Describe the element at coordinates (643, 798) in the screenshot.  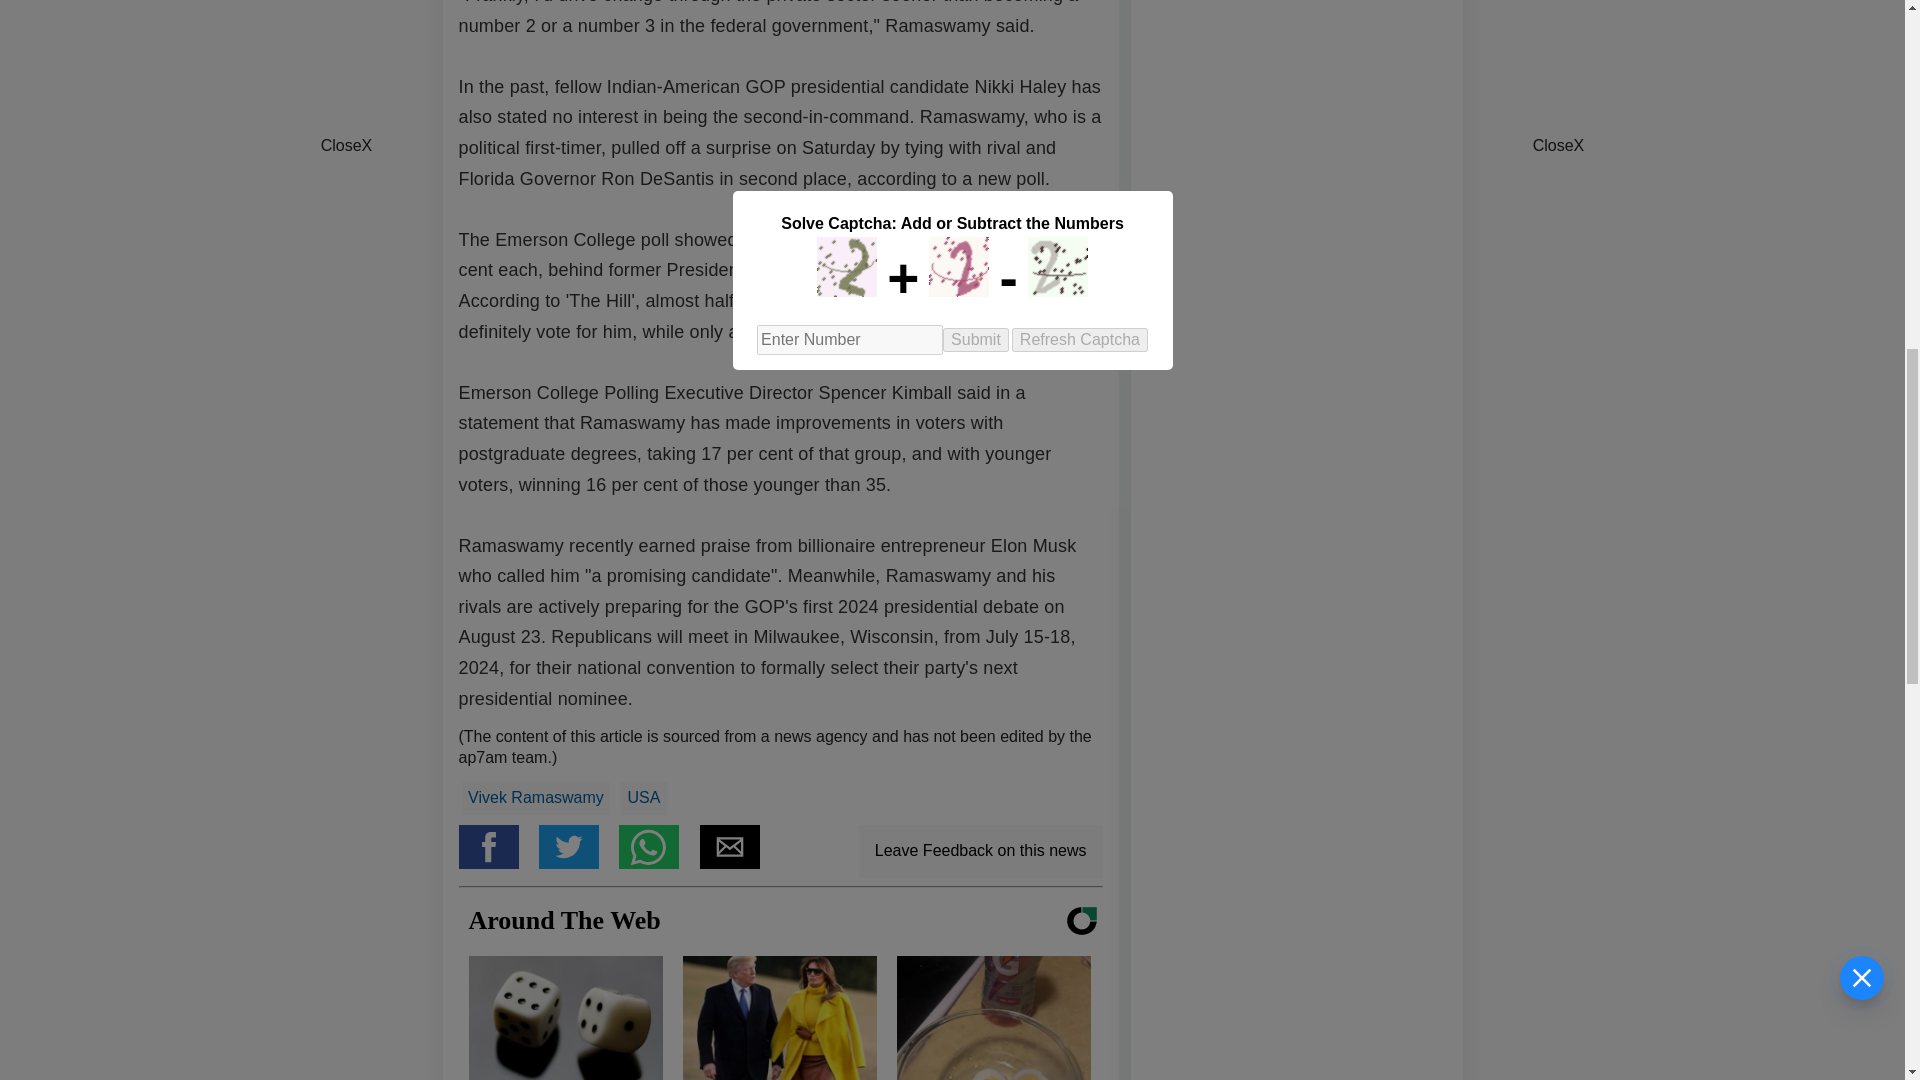
I see `USA` at that location.